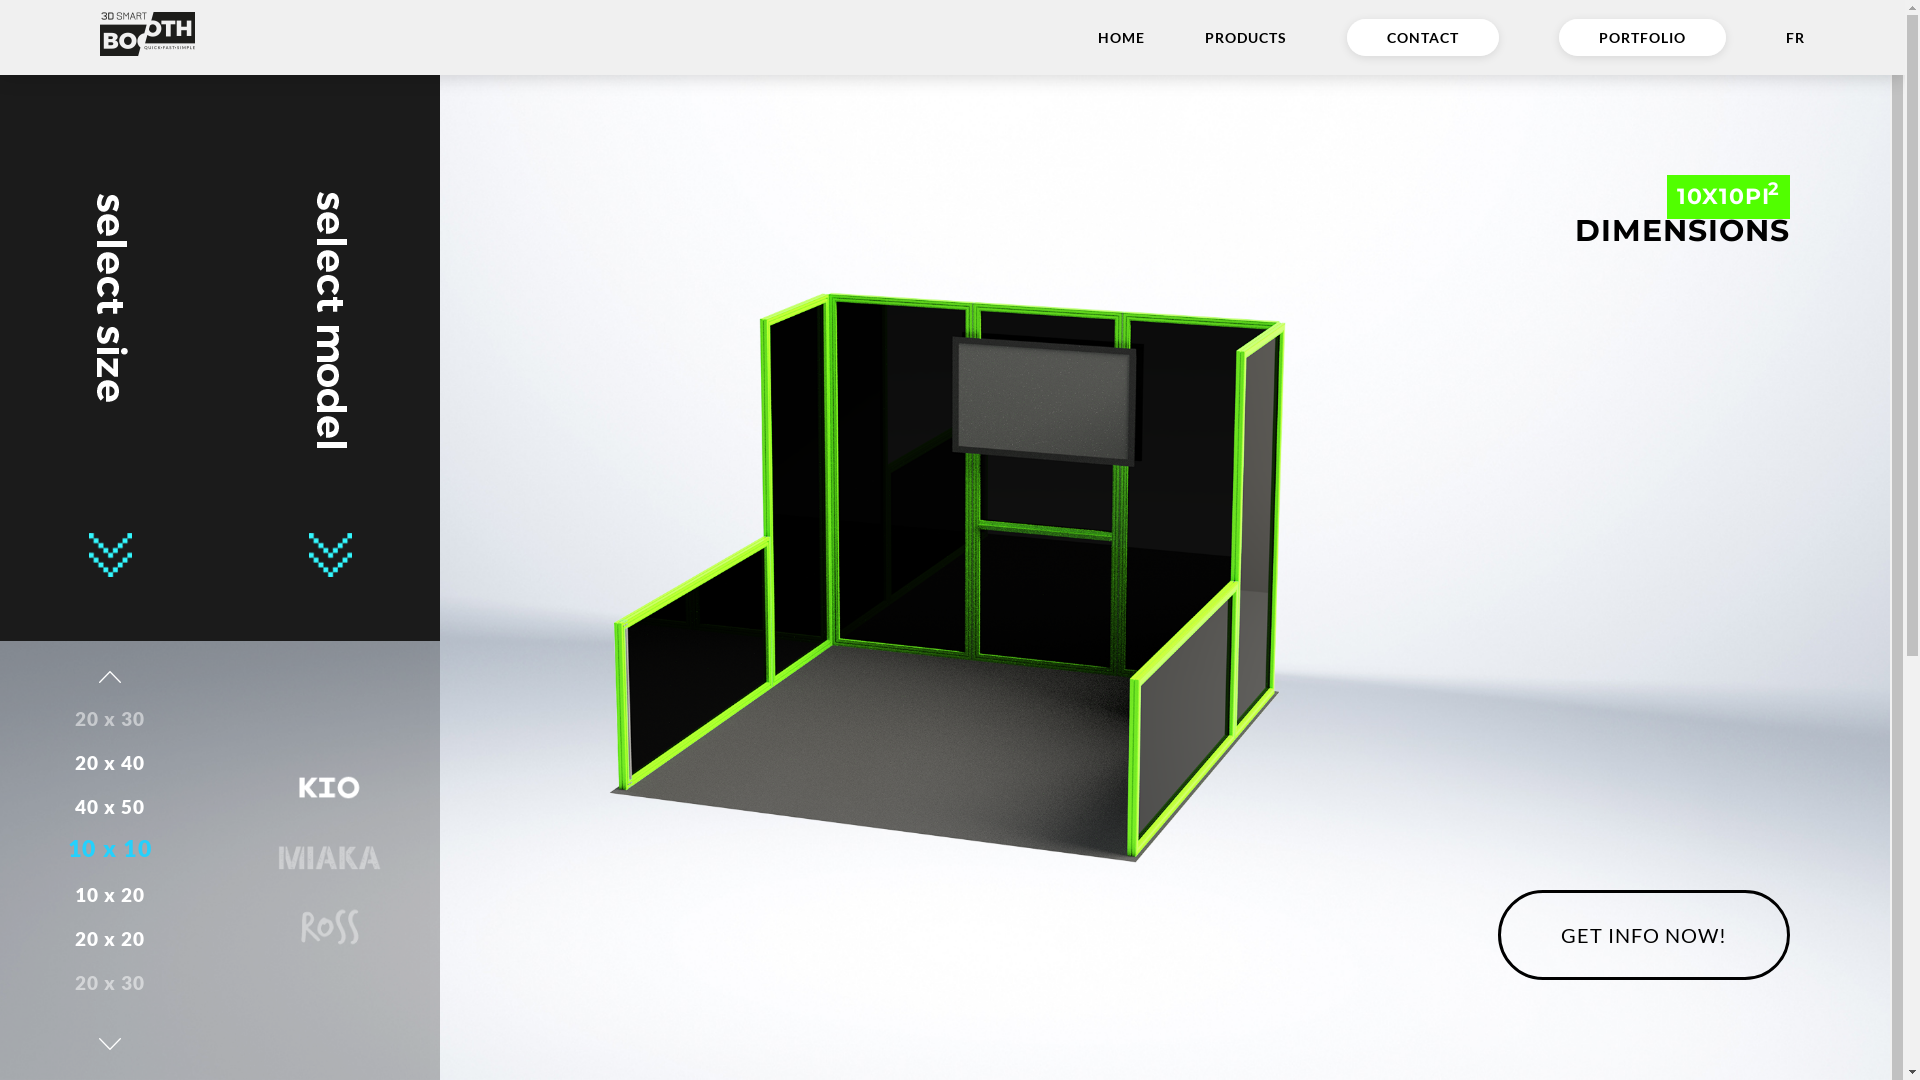  What do you see at coordinates (1423, 38) in the screenshot?
I see `CONTACT` at bounding box center [1423, 38].